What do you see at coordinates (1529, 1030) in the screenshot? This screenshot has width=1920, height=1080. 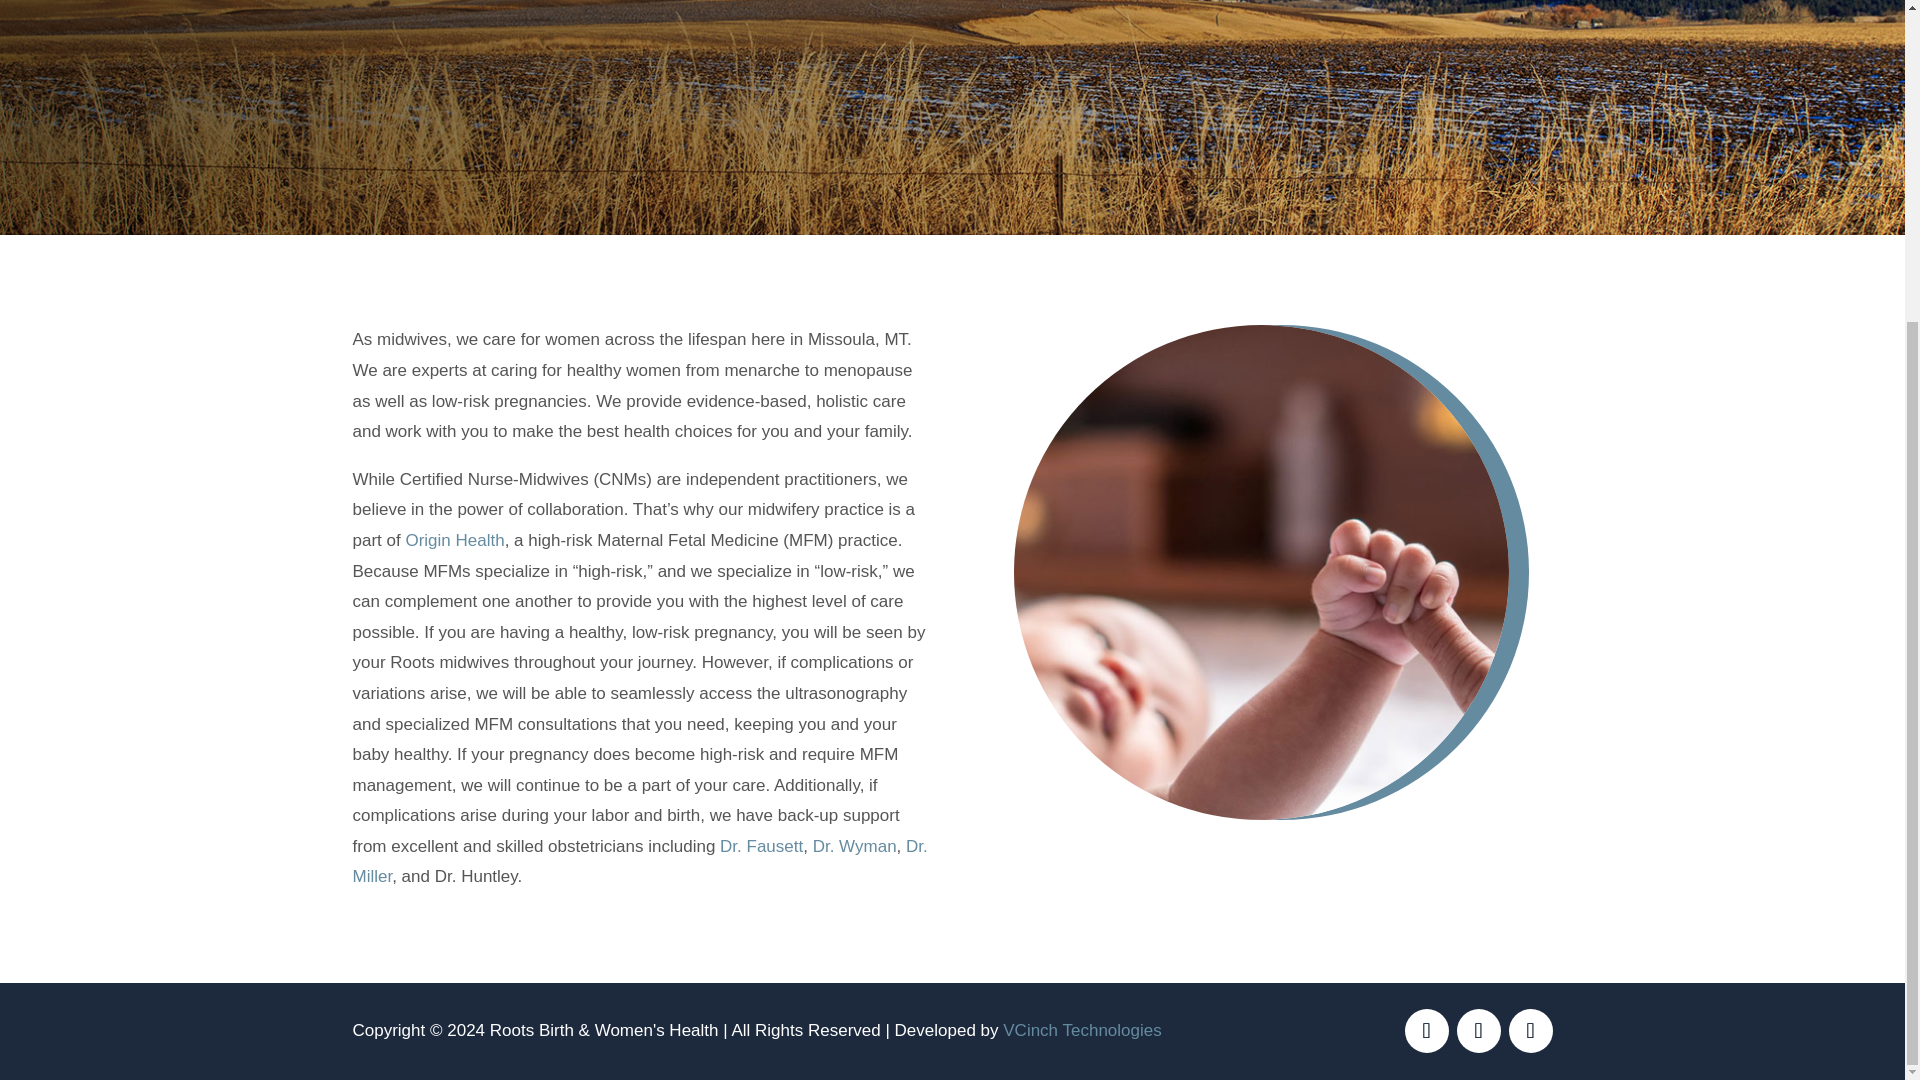 I see `Follow on Youtube` at bounding box center [1529, 1030].